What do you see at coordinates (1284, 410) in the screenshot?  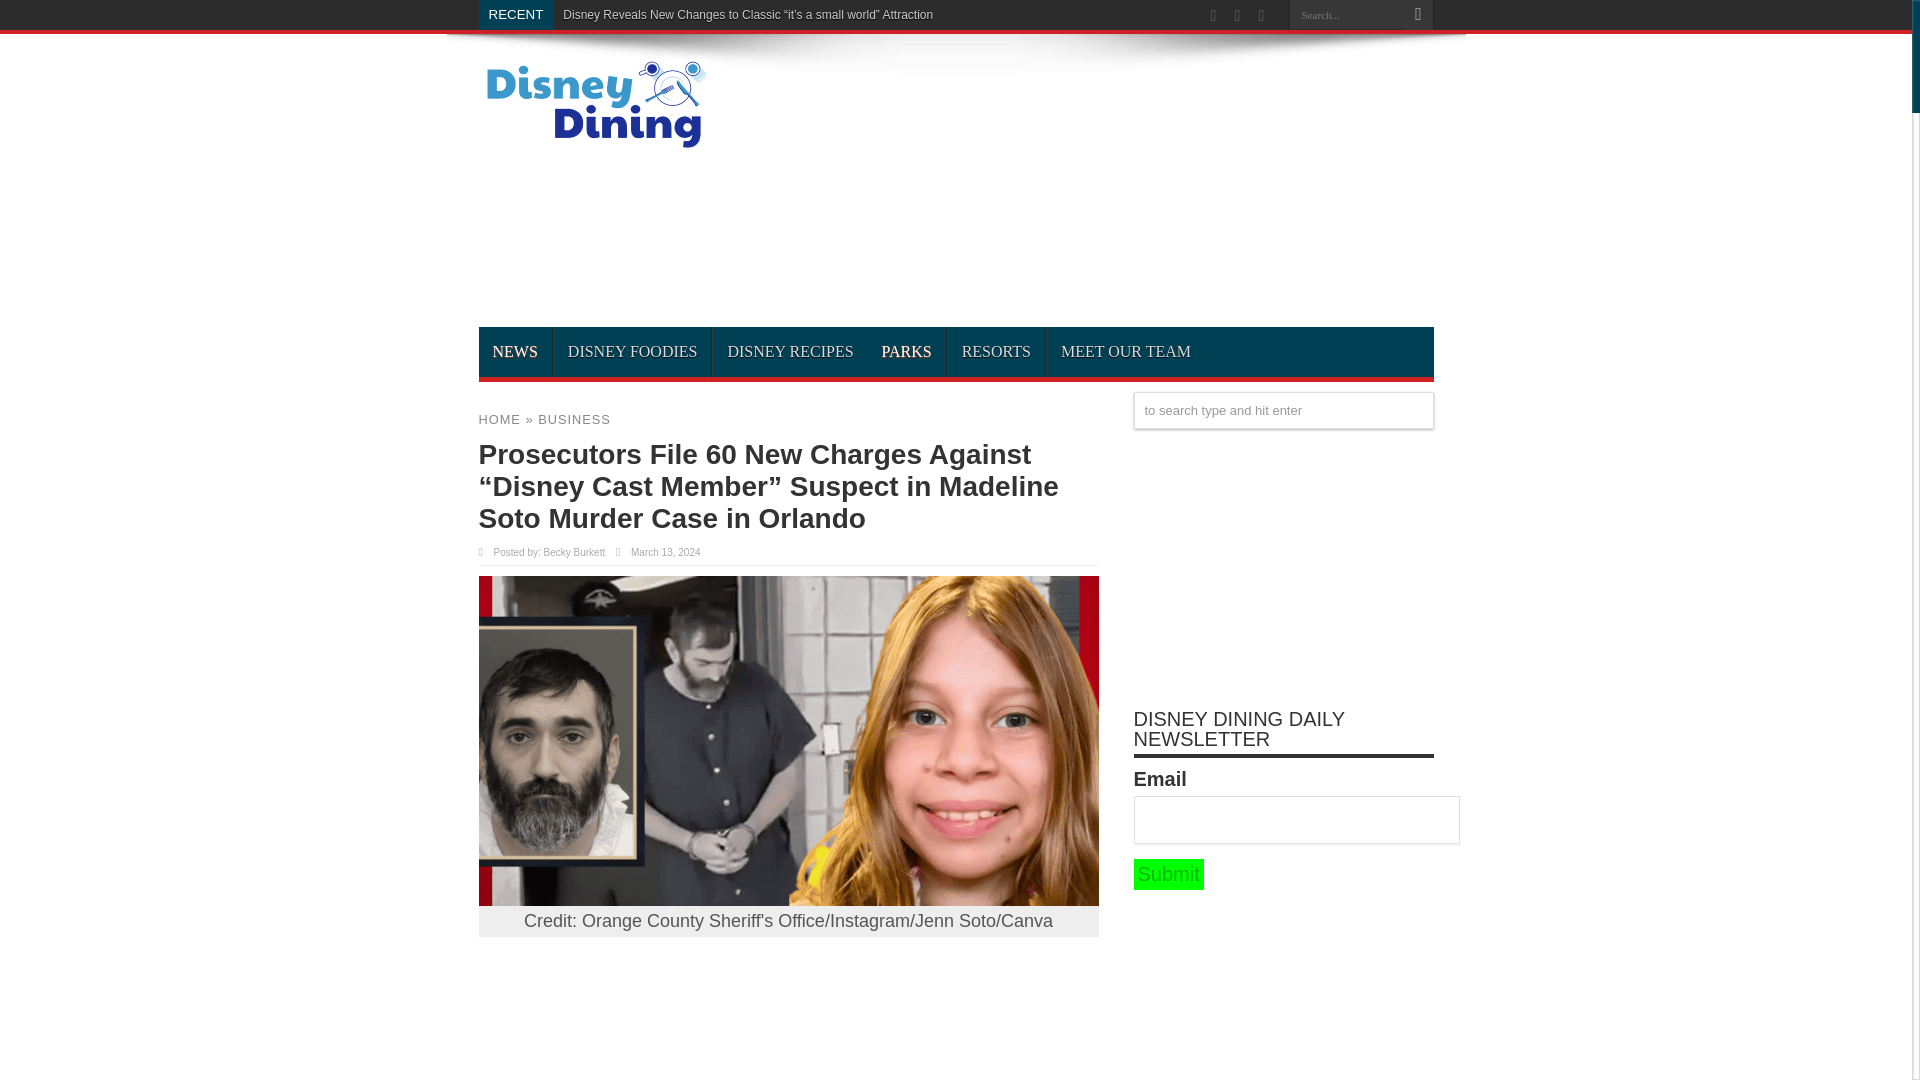 I see `to search type and hit enter` at bounding box center [1284, 410].